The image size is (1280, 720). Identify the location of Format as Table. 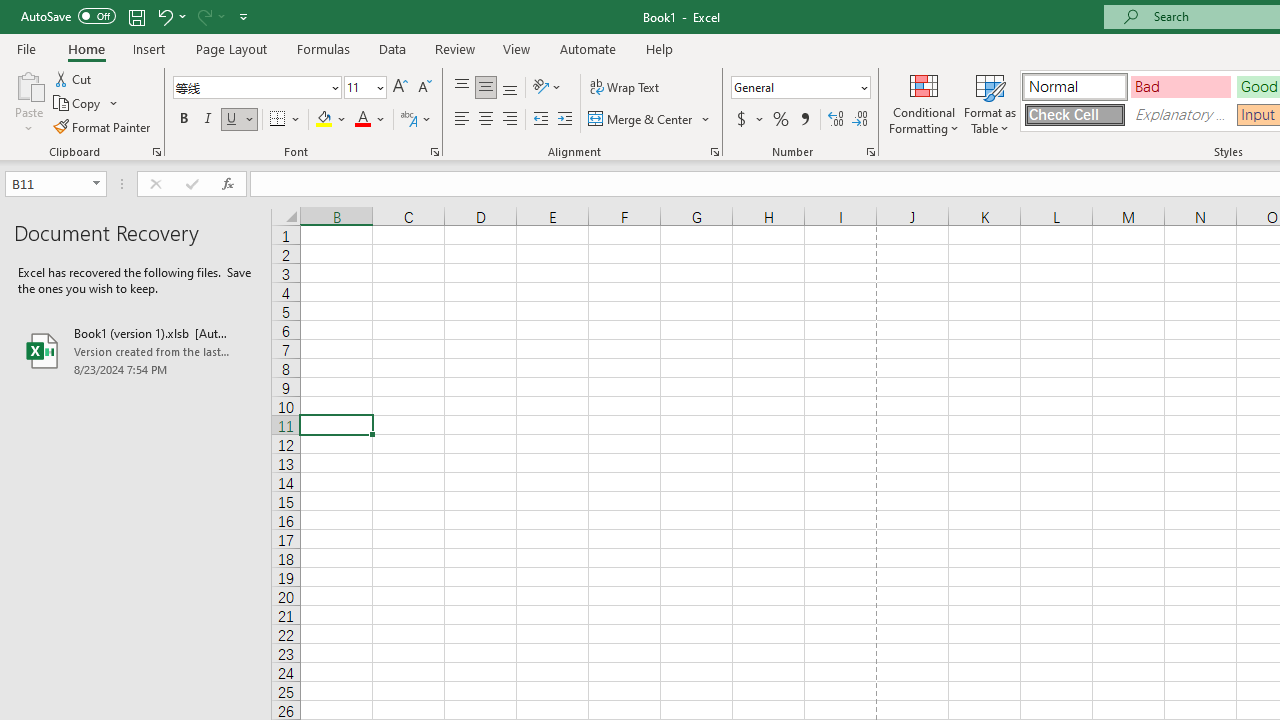
(990, 102).